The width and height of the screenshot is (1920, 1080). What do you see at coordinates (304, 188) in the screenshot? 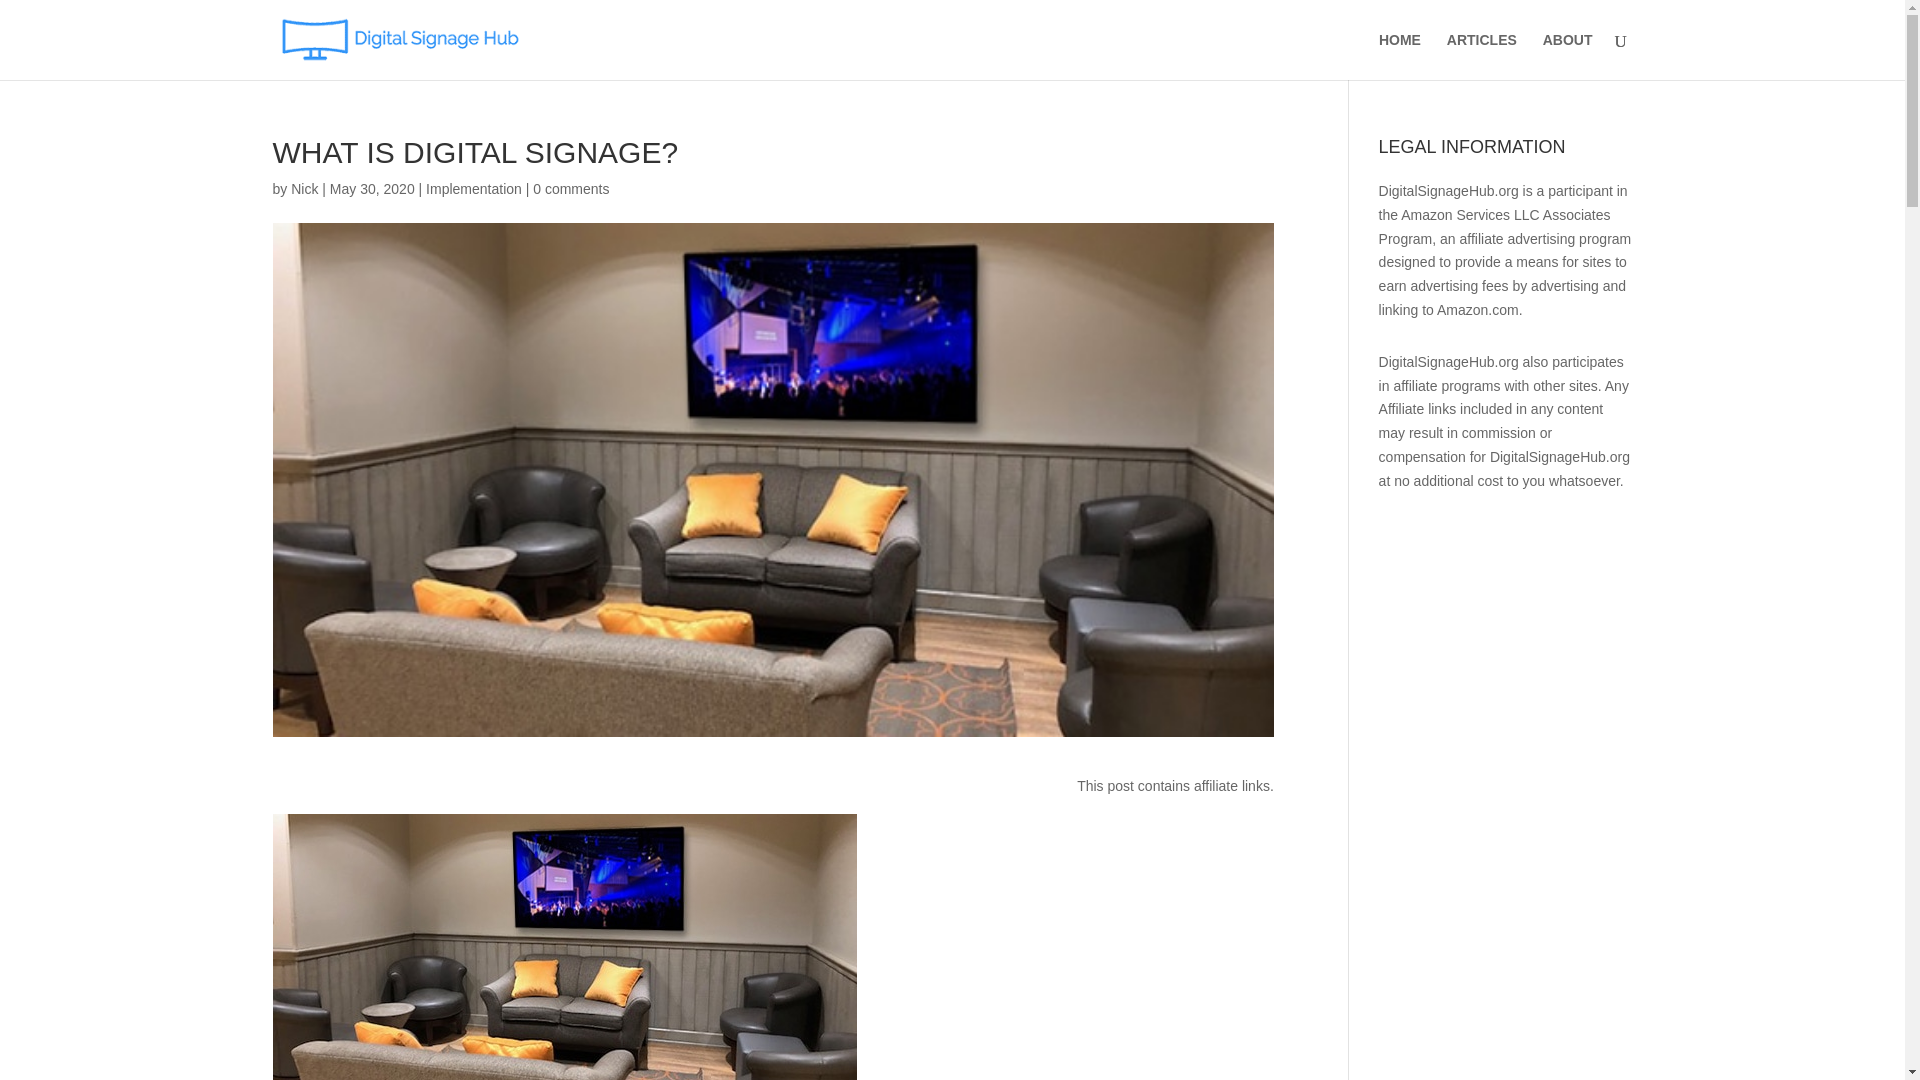
I see `Nick` at bounding box center [304, 188].